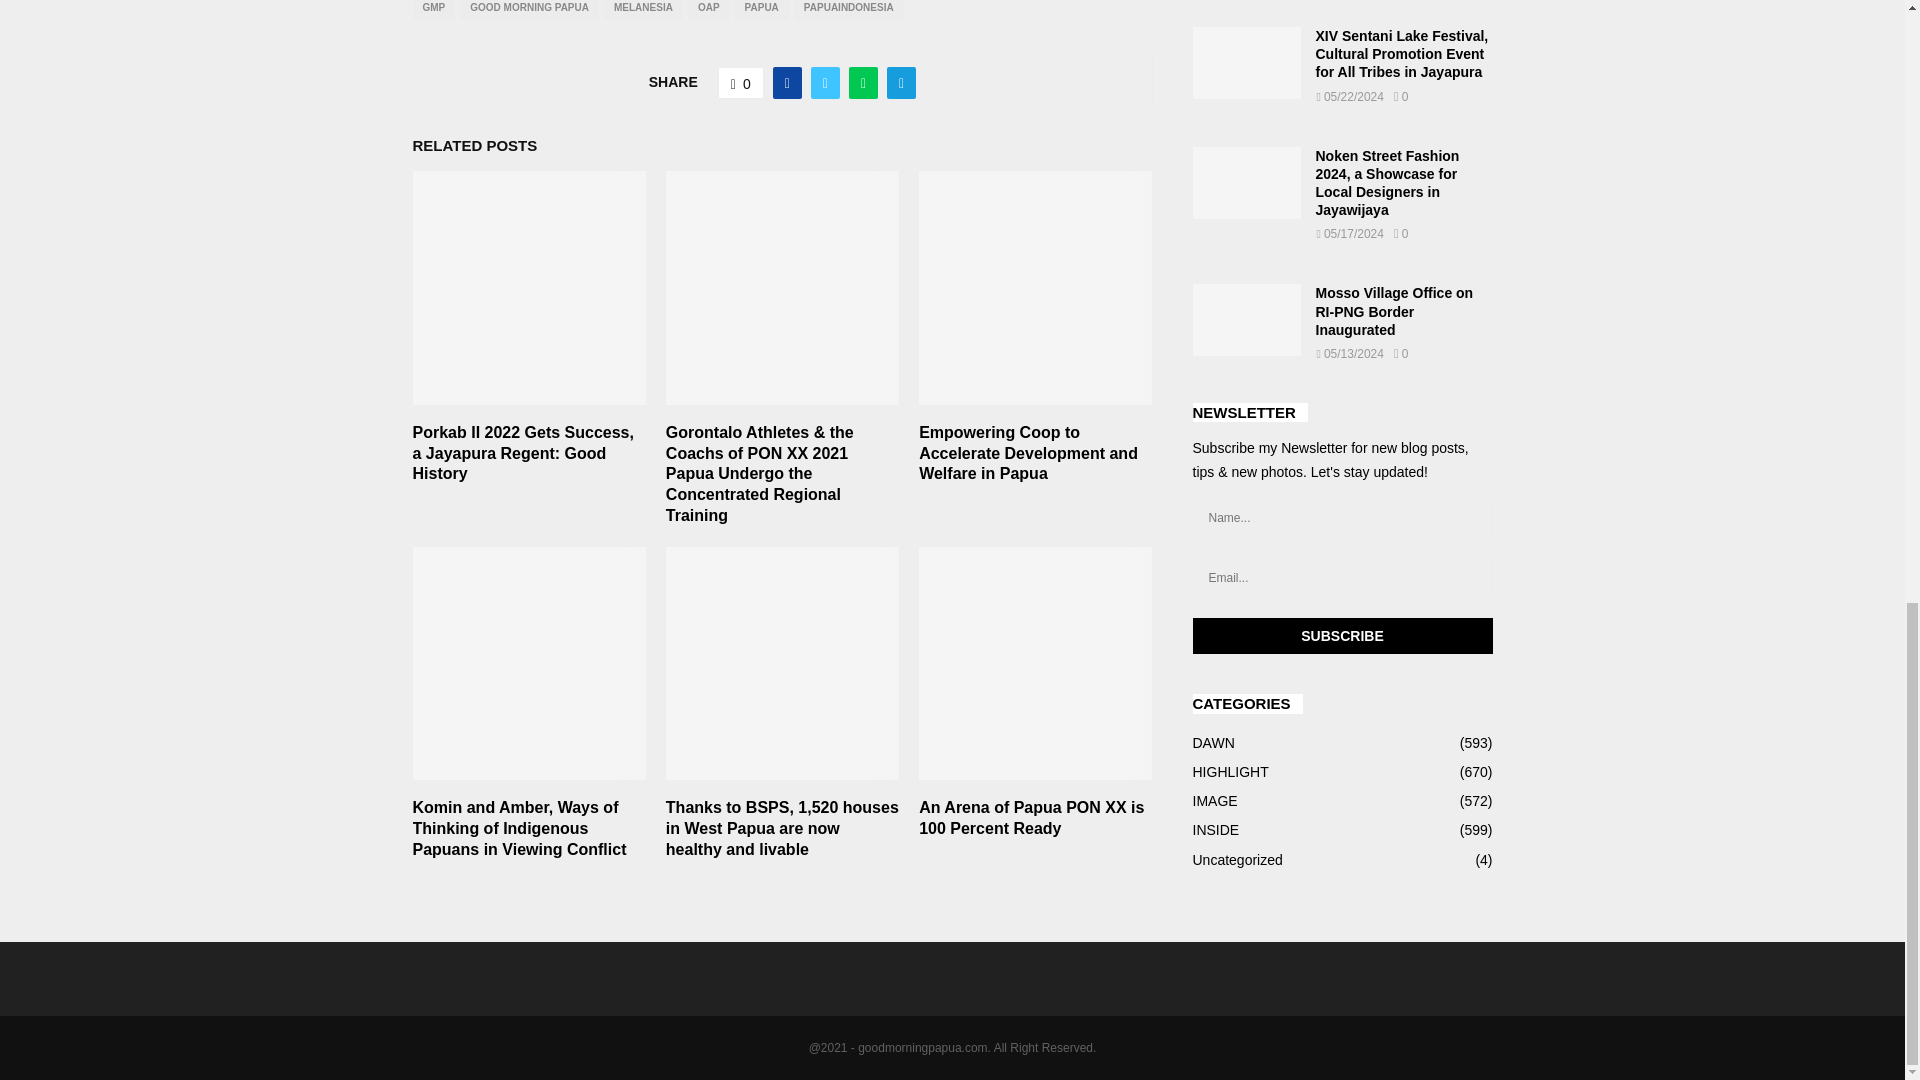 This screenshot has width=1920, height=1080. I want to click on 0, so click(741, 82).